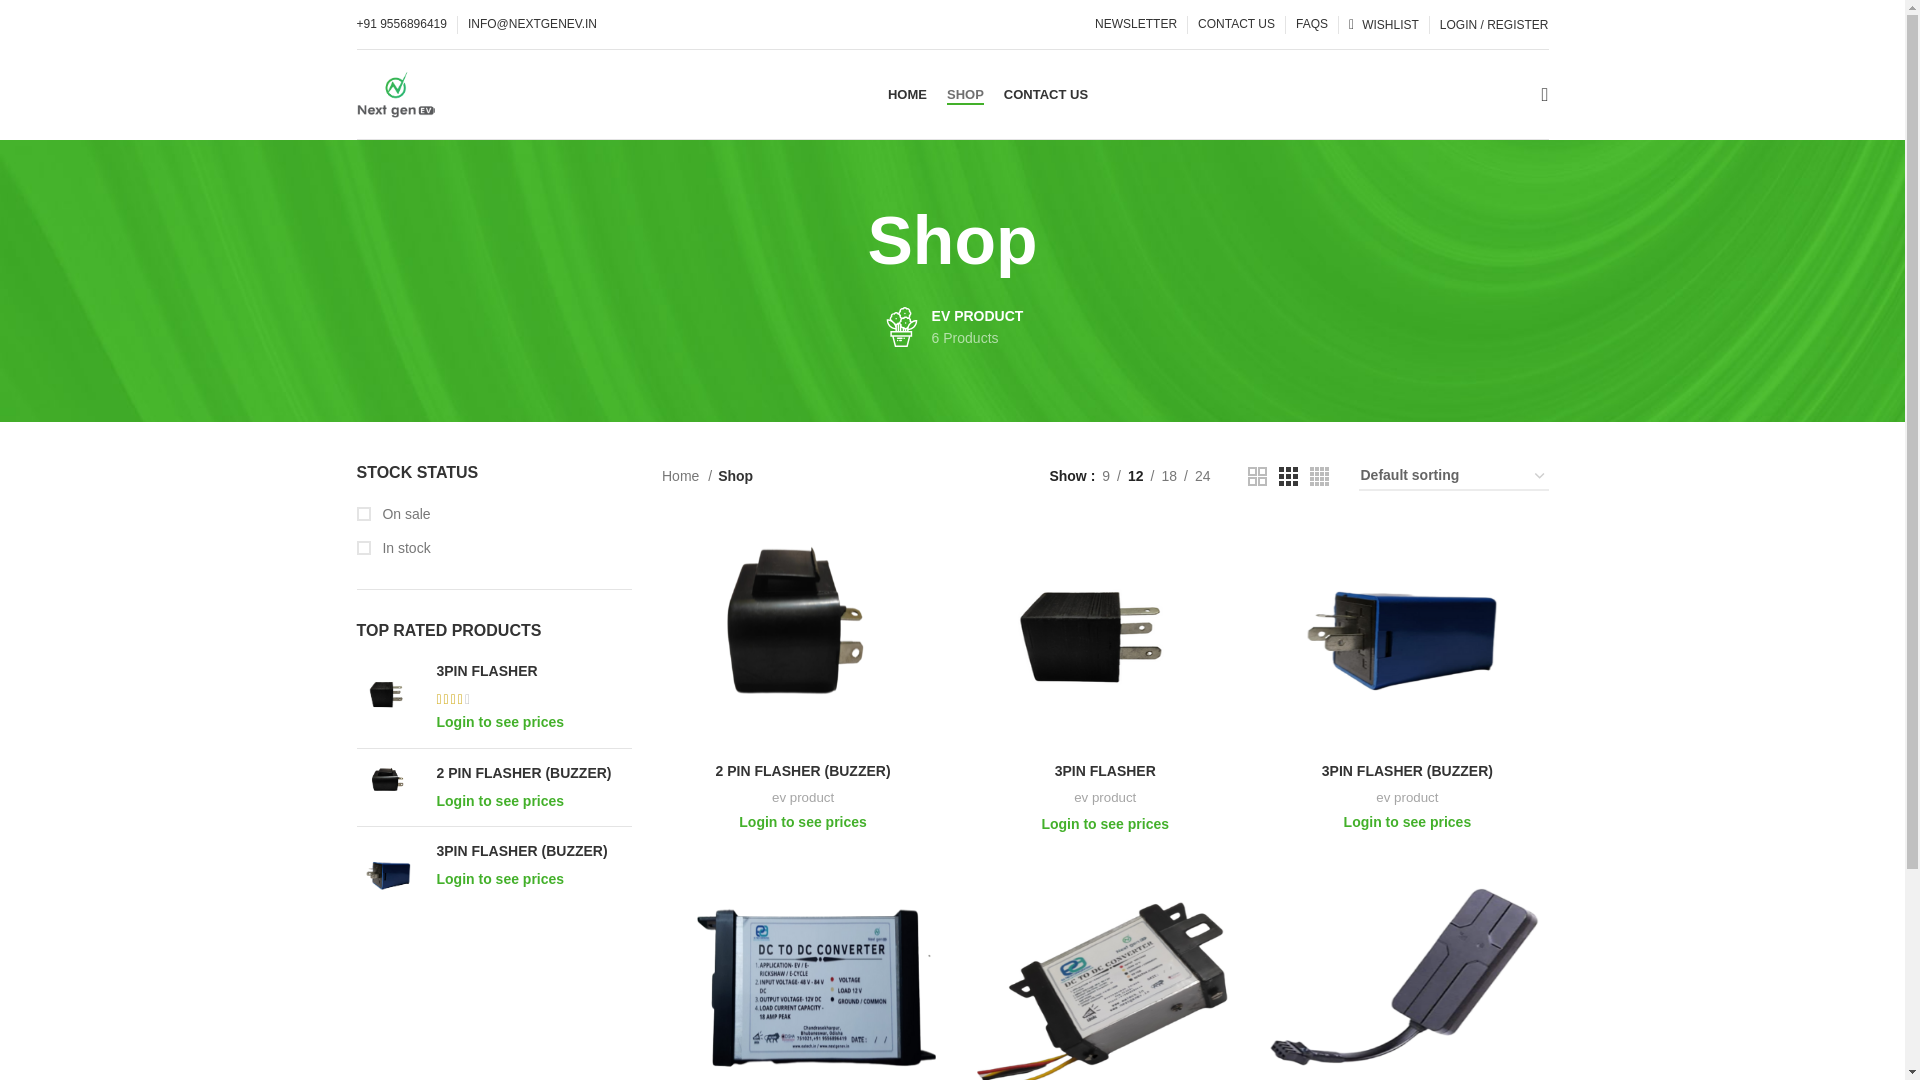  What do you see at coordinates (1135, 24) in the screenshot?
I see `NEWSLETTER` at bounding box center [1135, 24].